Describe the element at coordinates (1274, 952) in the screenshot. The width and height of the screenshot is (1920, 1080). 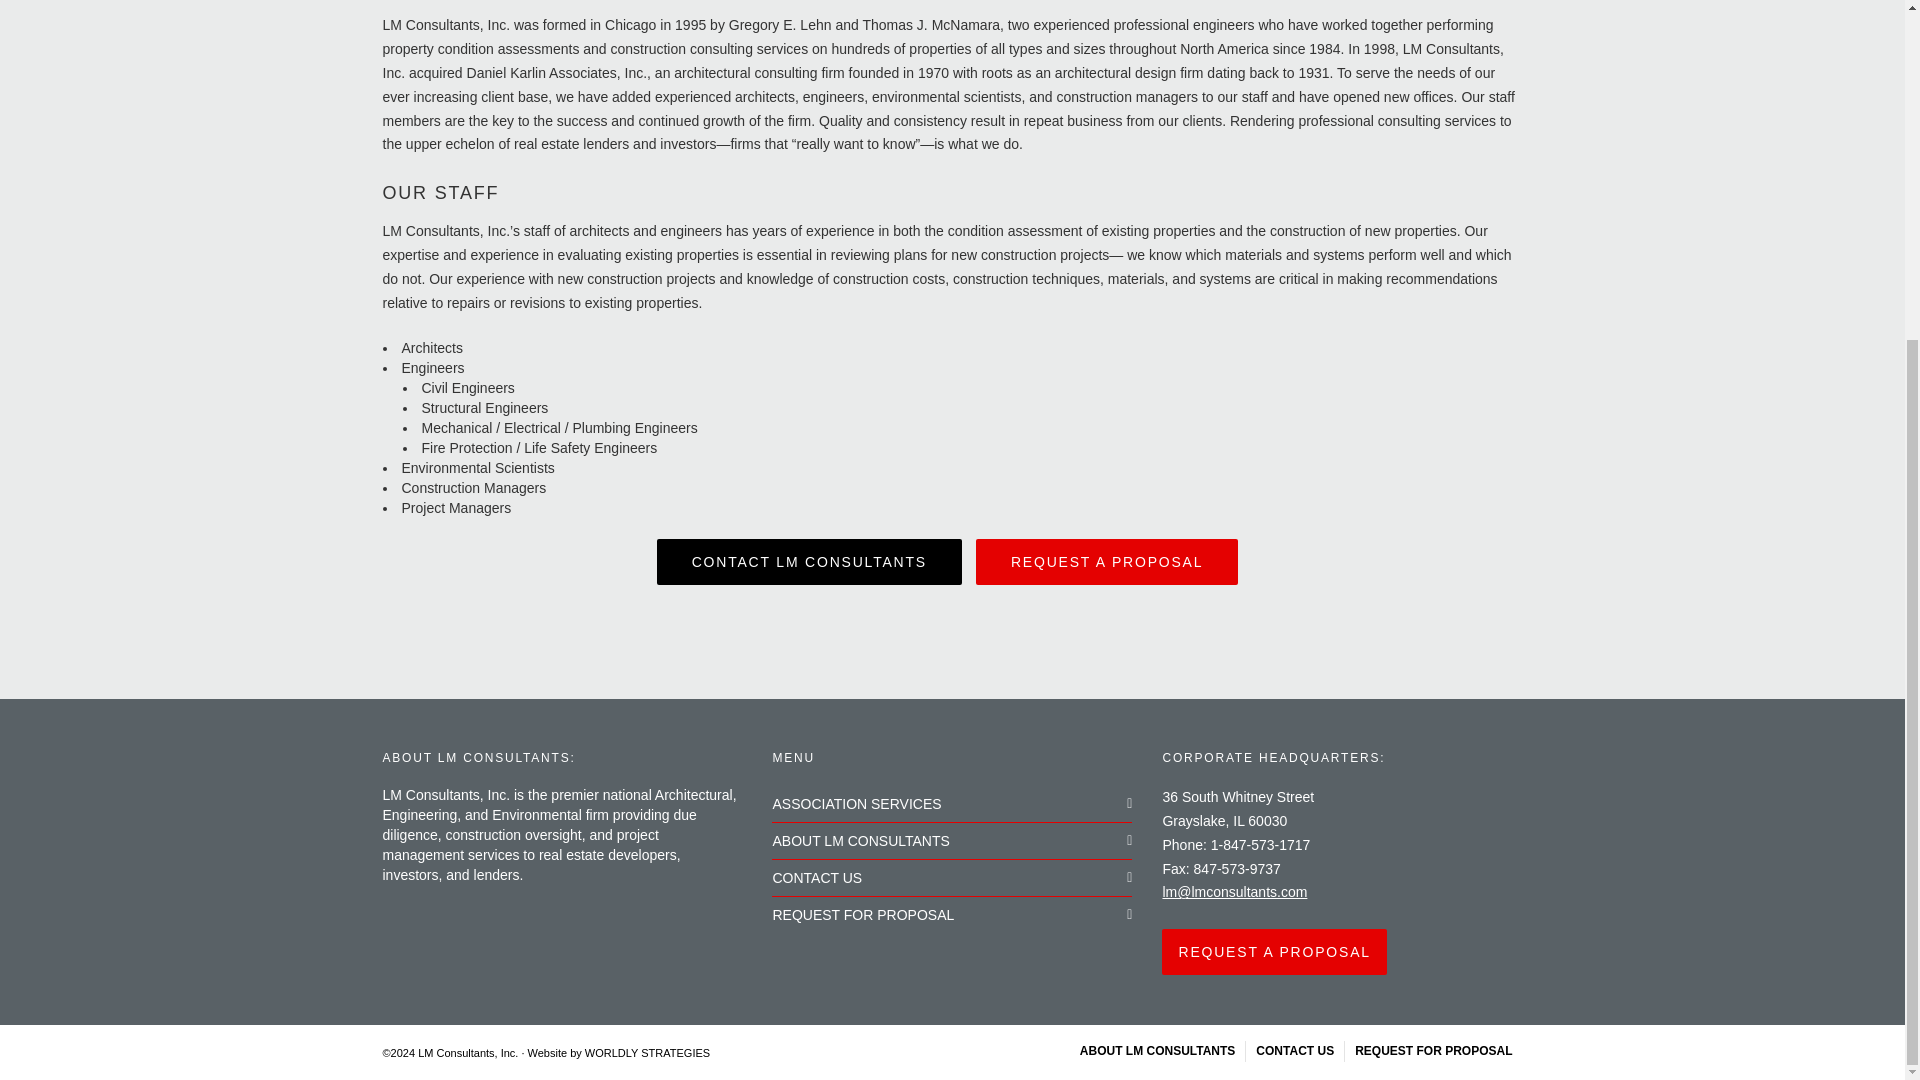
I see `REQUEST A PROPOSAL` at that location.